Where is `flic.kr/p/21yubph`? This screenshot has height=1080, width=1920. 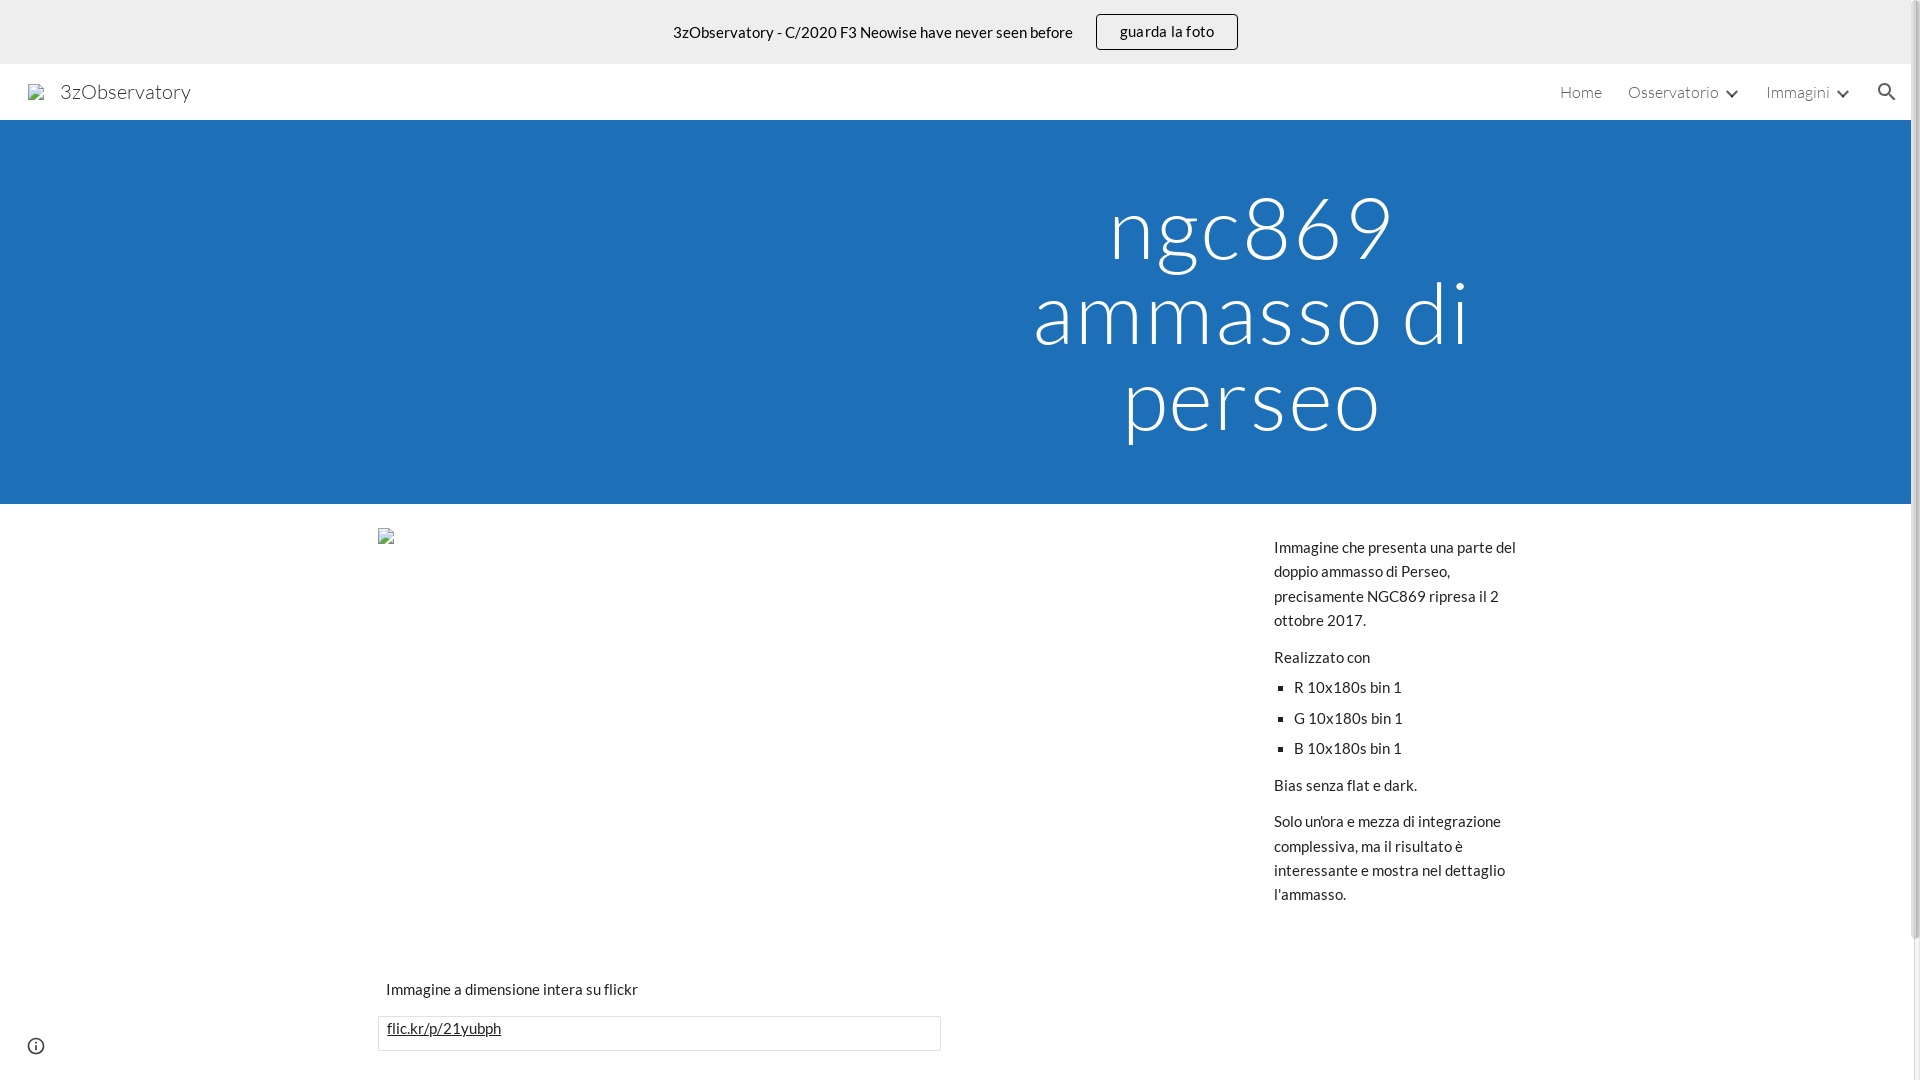
flic.kr/p/21yubph is located at coordinates (444, 1028).